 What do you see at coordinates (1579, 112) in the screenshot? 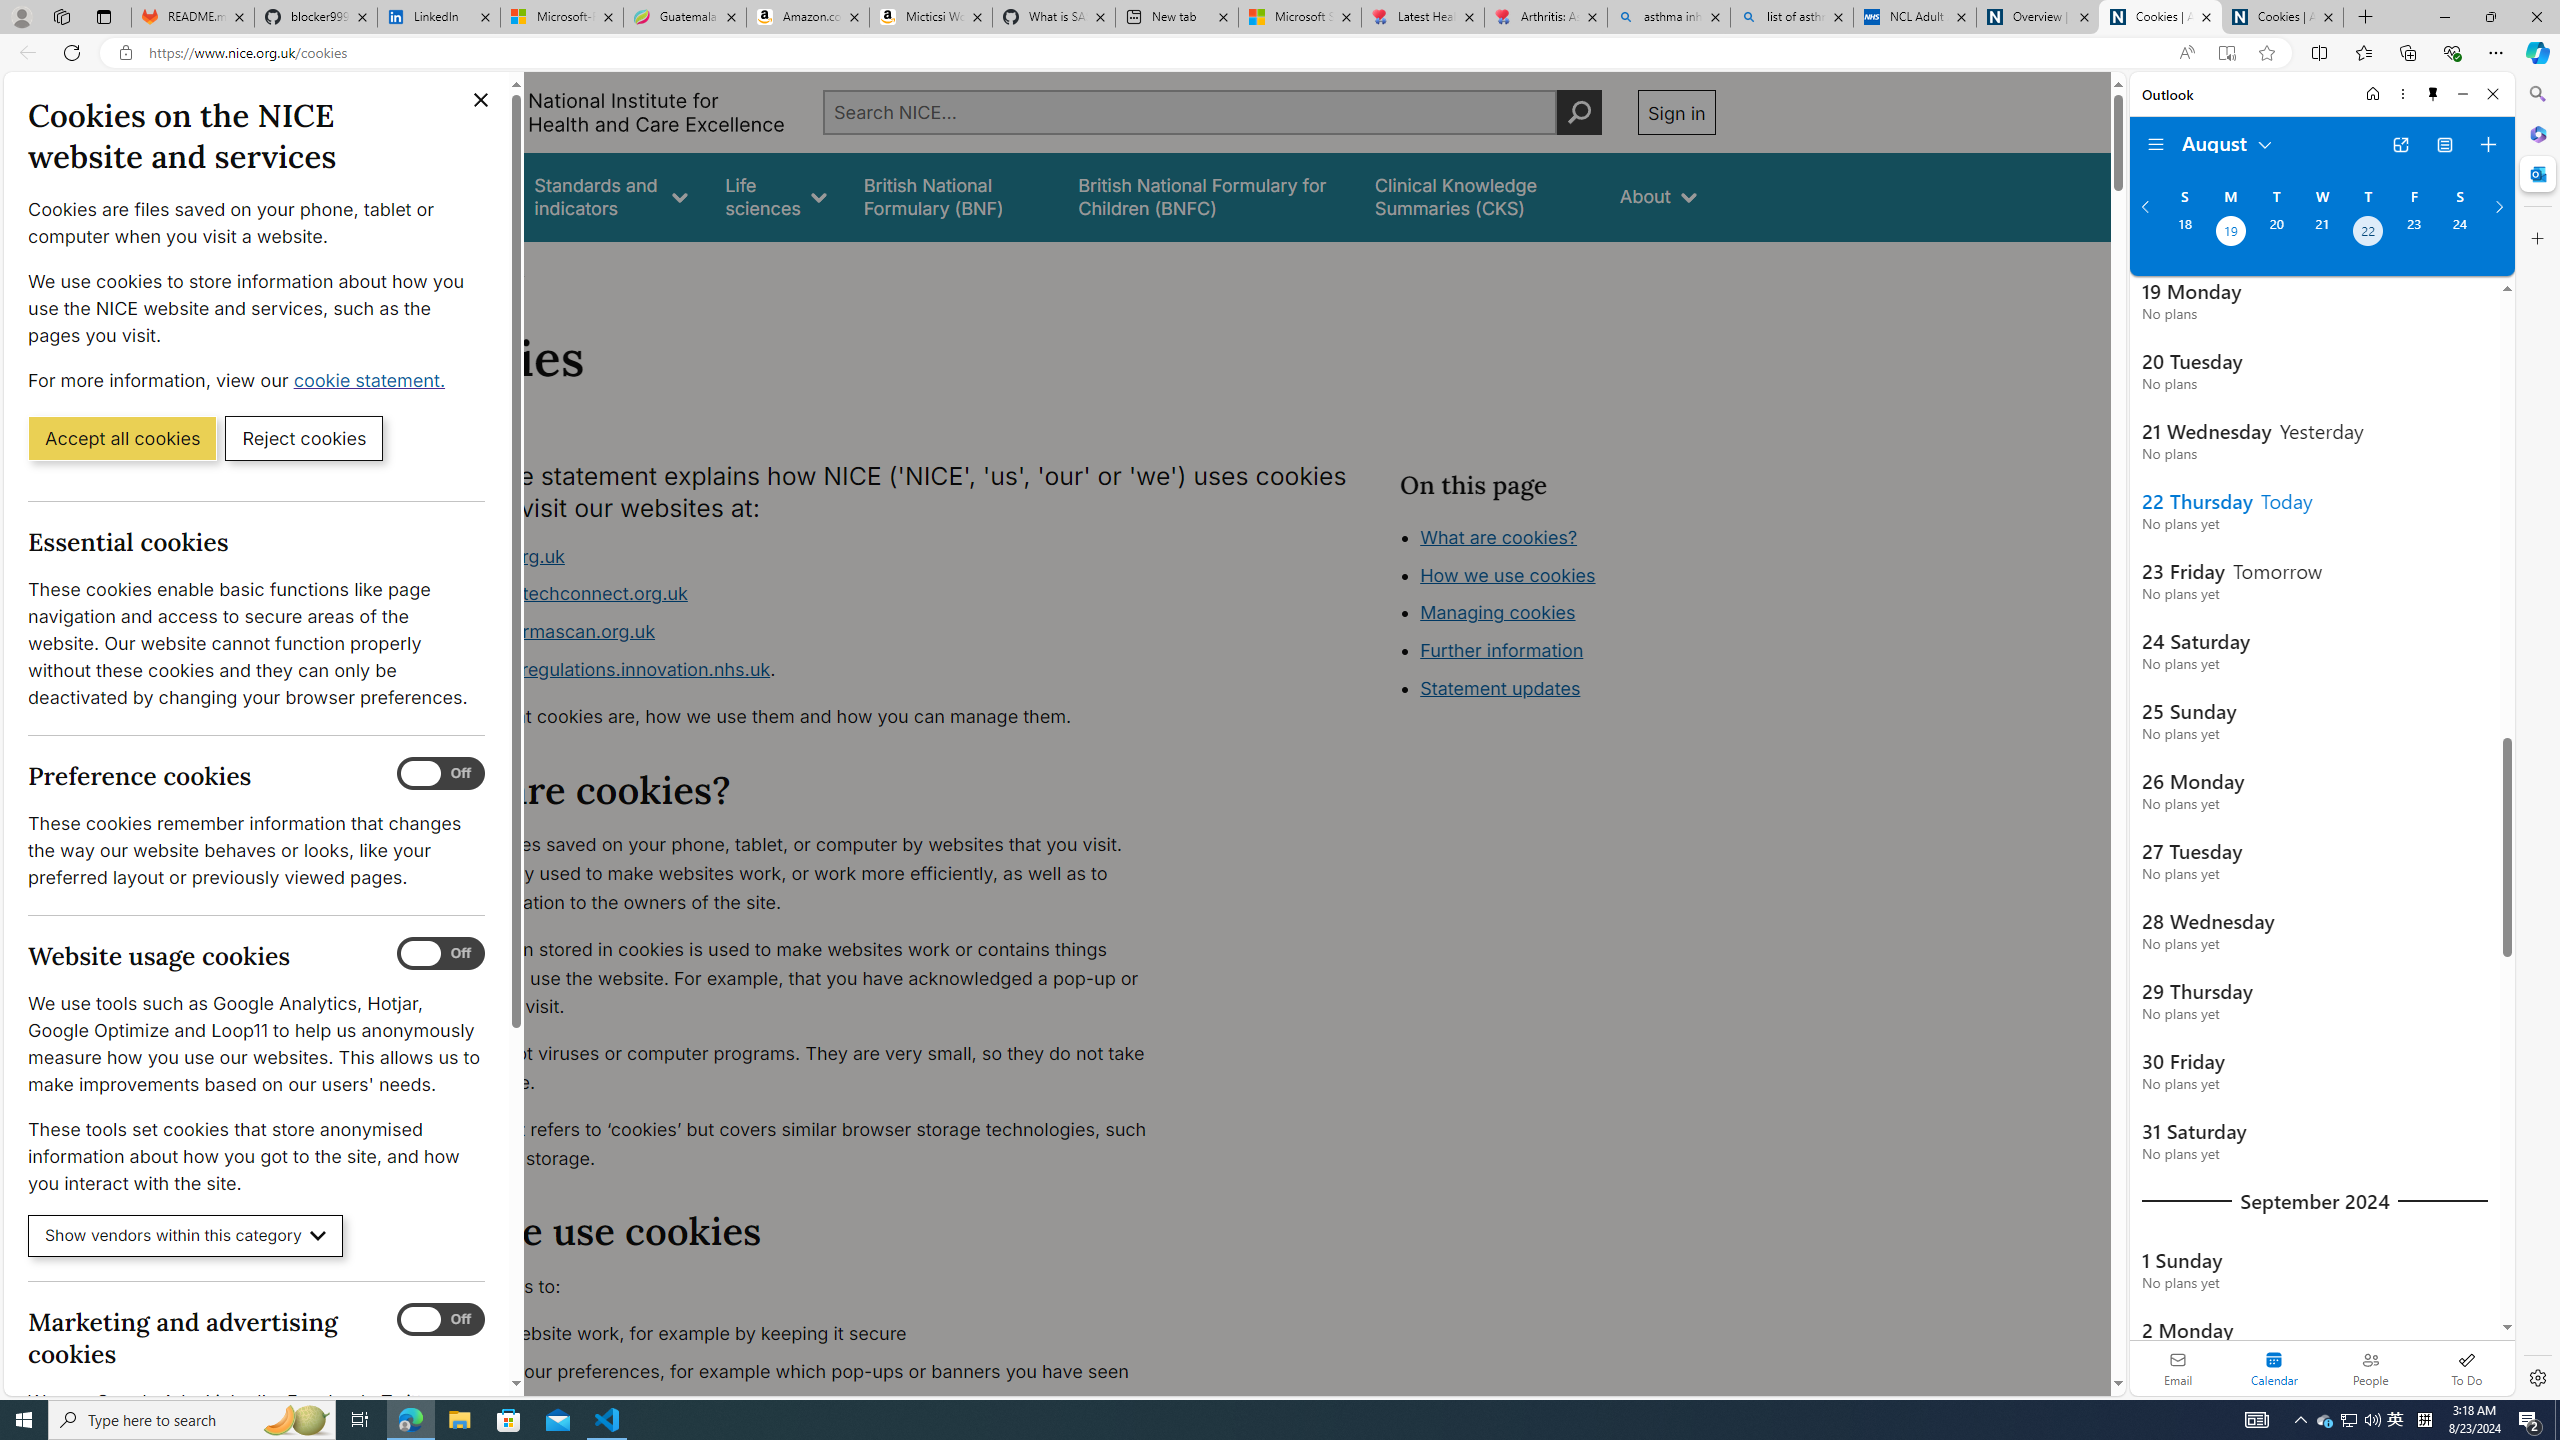
I see `Perform search` at bounding box center [1579, 112].